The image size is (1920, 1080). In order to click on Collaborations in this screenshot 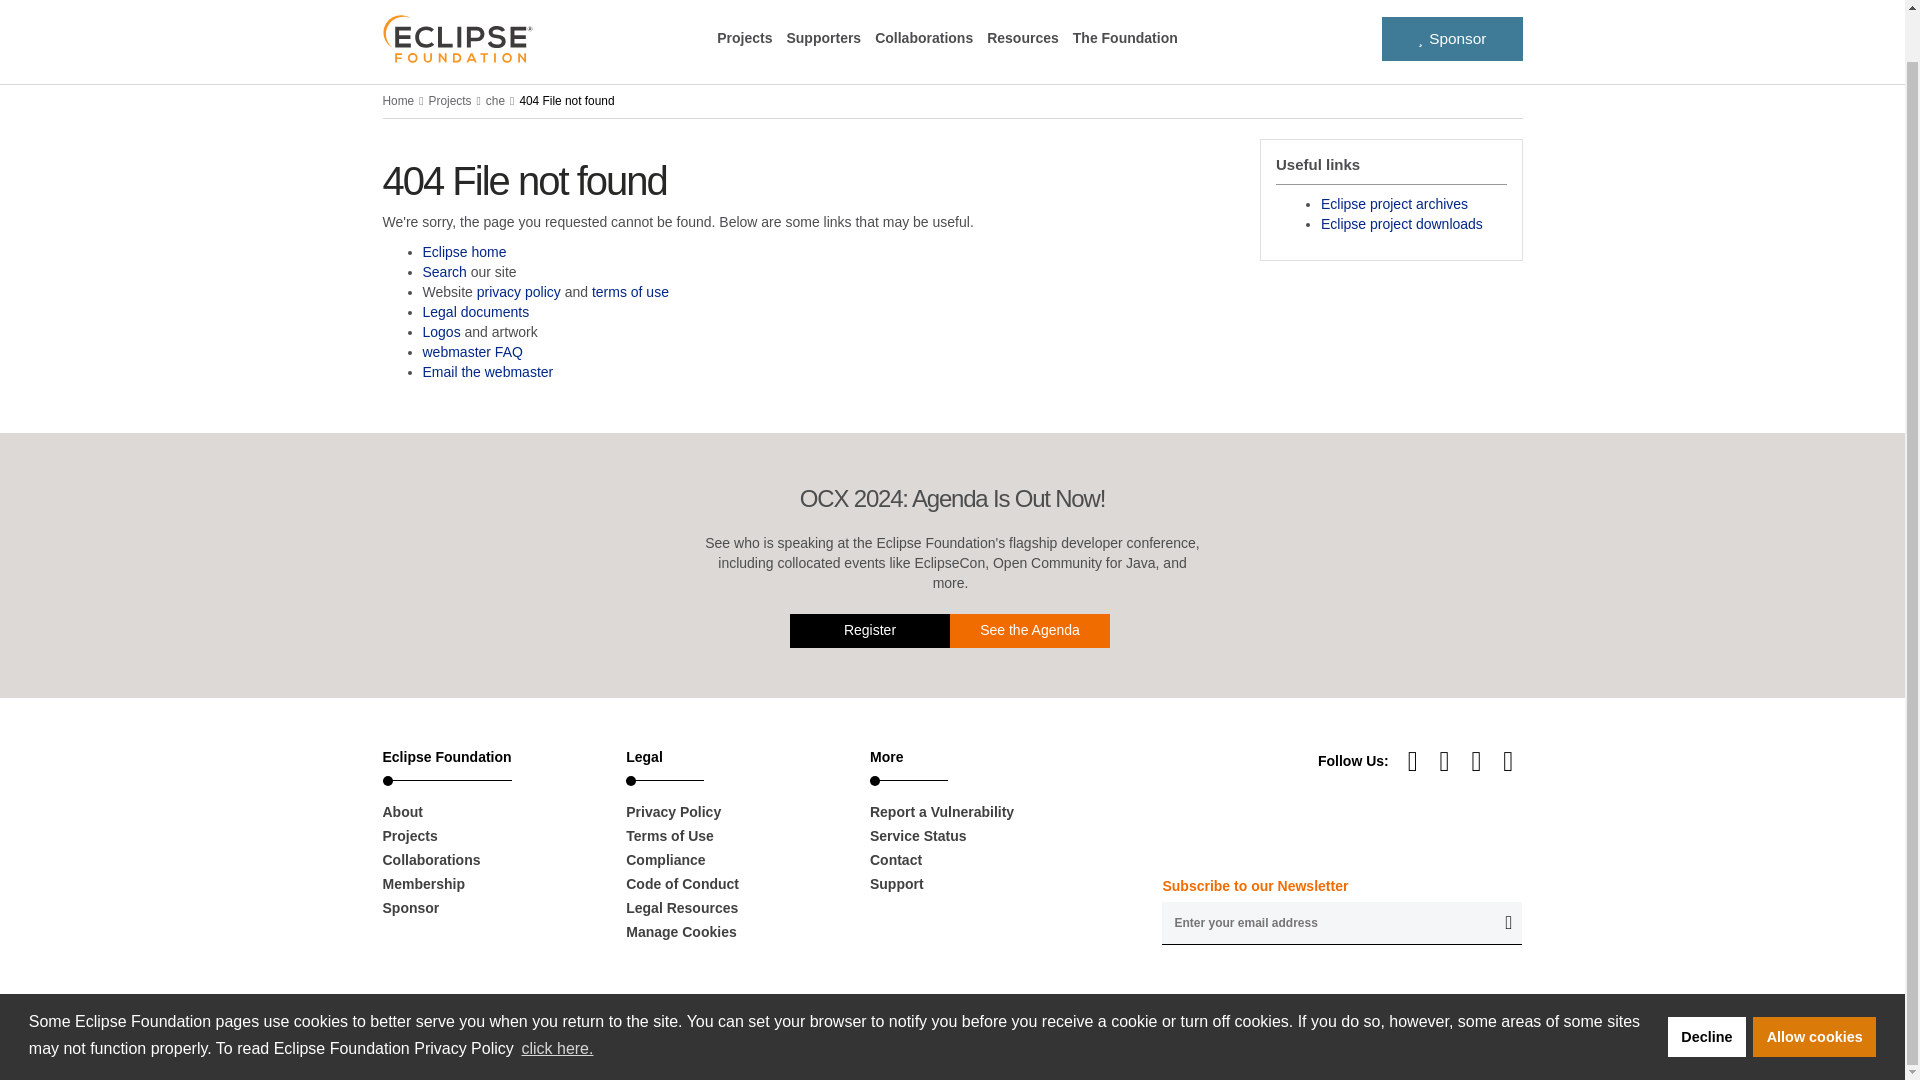, I will do `click(924, 38)`.